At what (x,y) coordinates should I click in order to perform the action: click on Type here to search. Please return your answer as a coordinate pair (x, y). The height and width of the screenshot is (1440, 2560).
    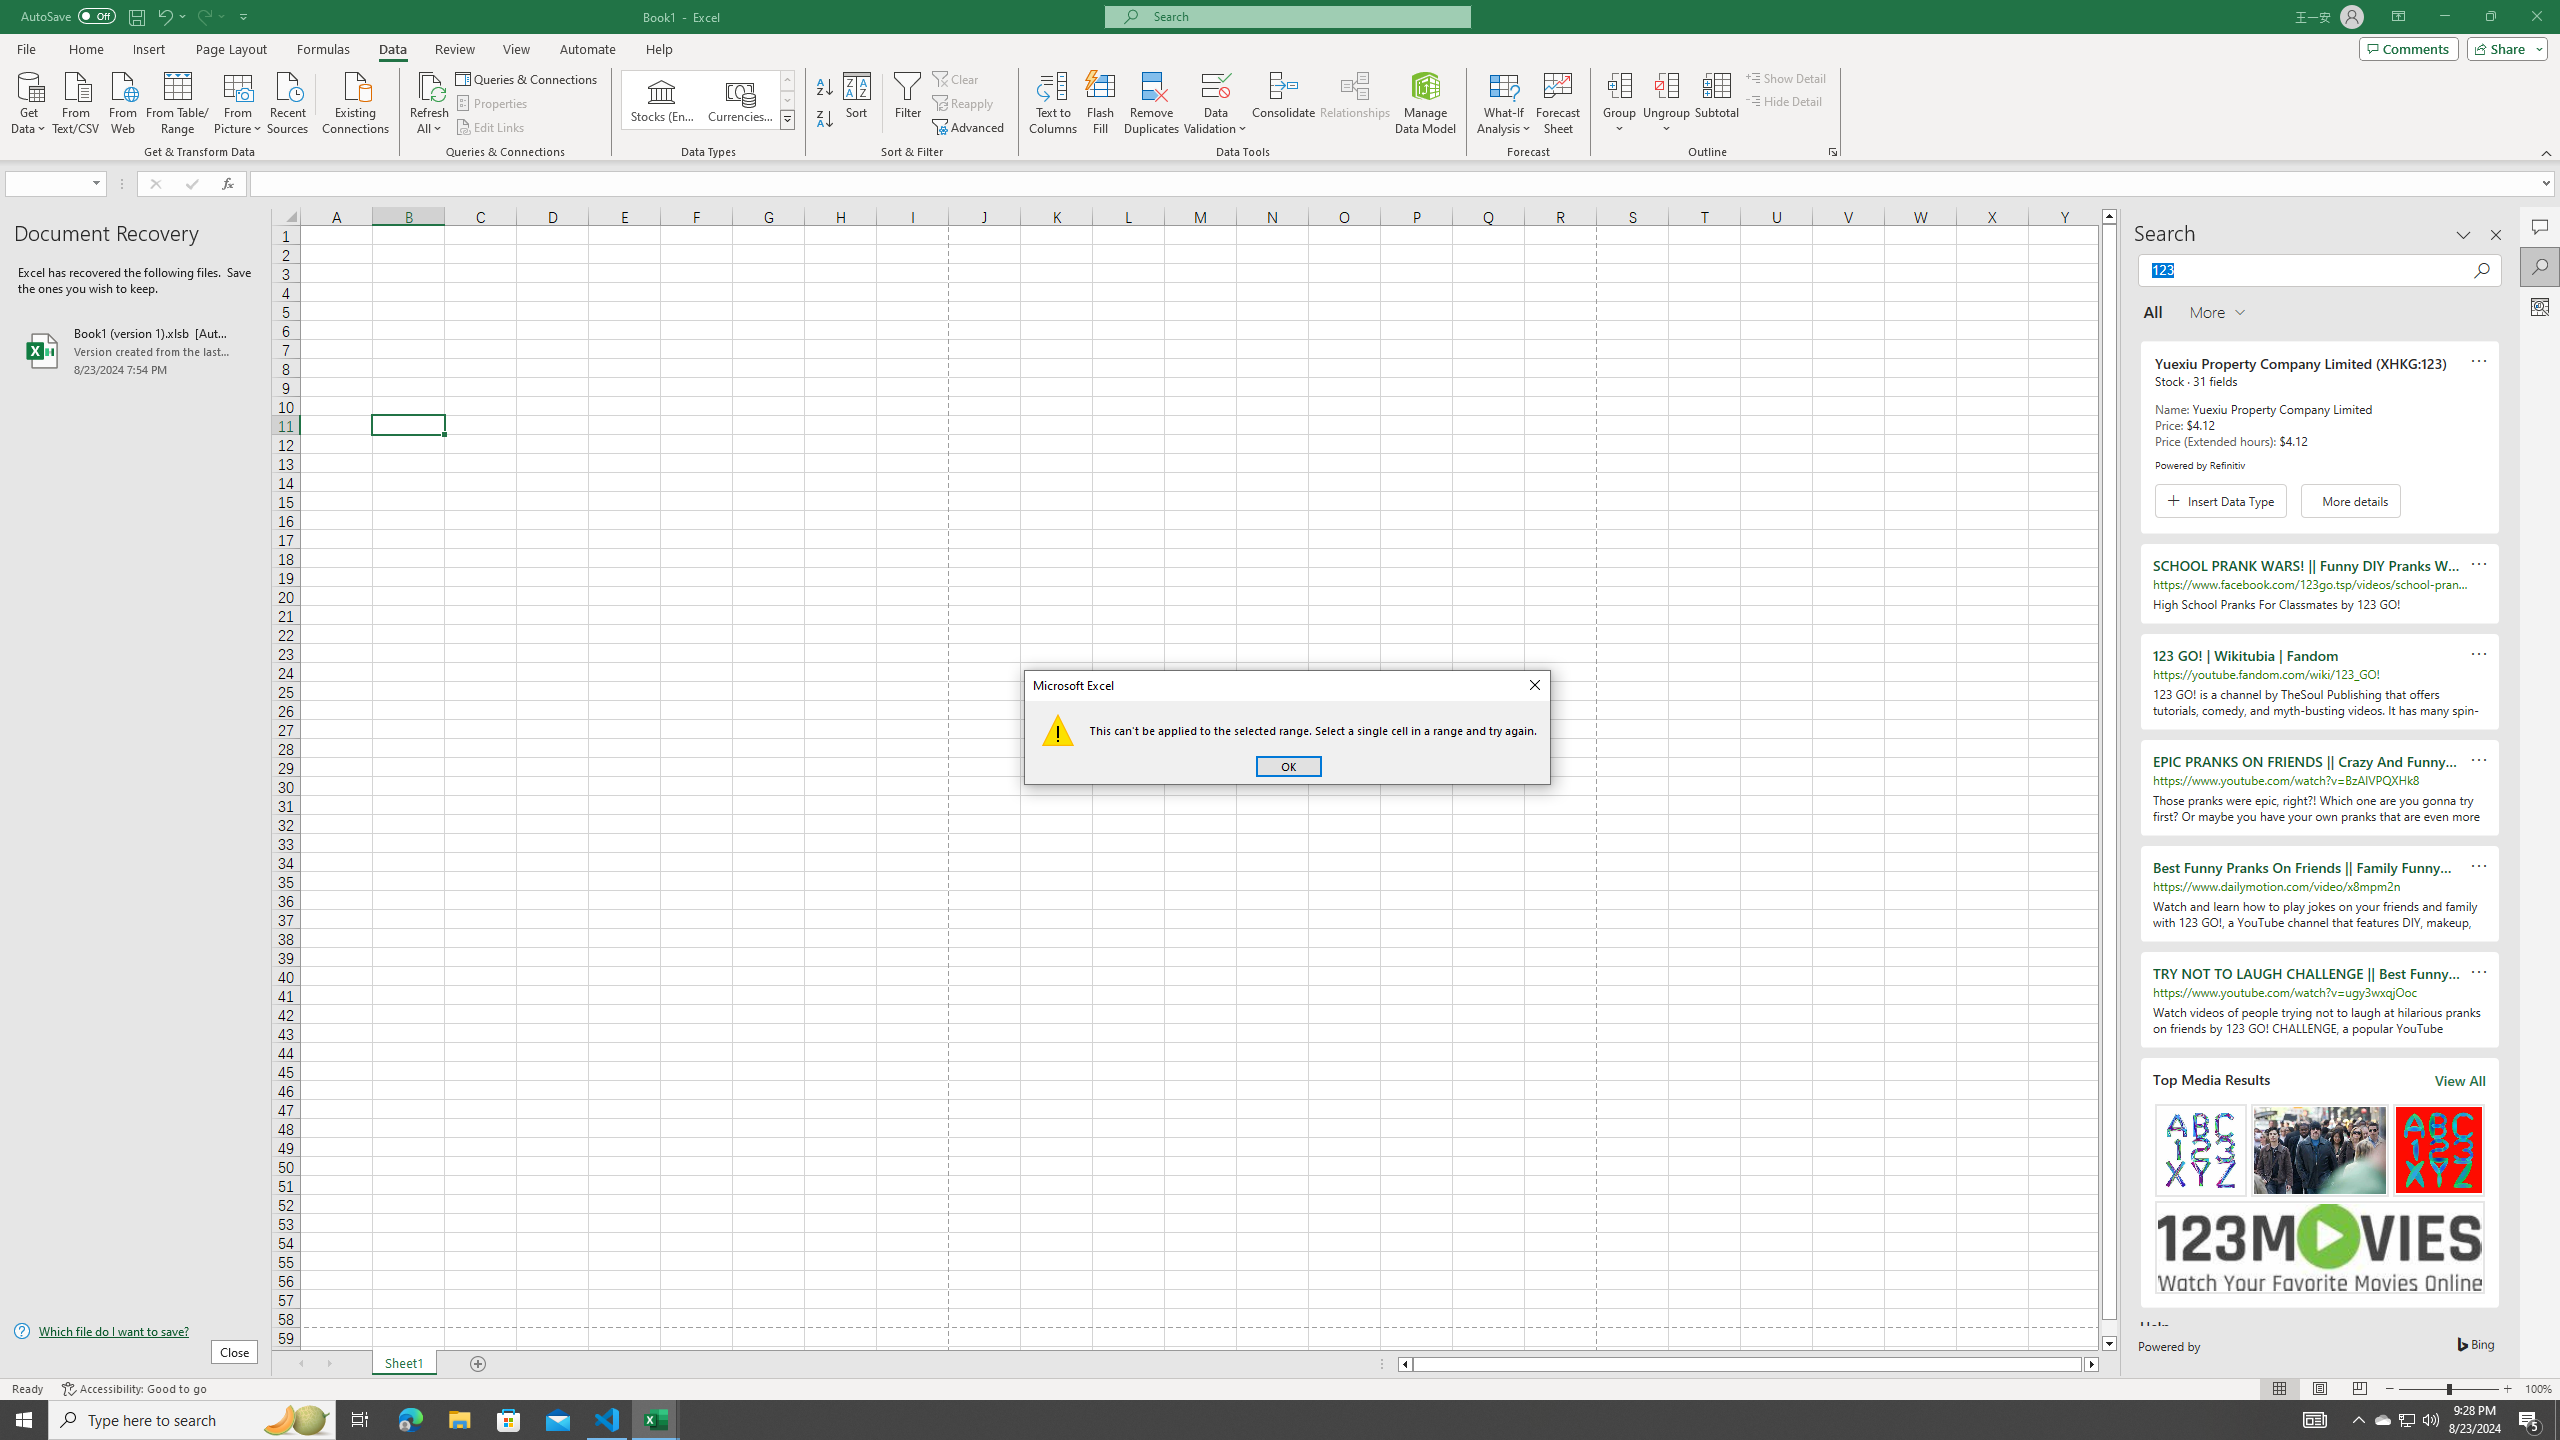
    Looking at the image, I should click on (192, 1420).